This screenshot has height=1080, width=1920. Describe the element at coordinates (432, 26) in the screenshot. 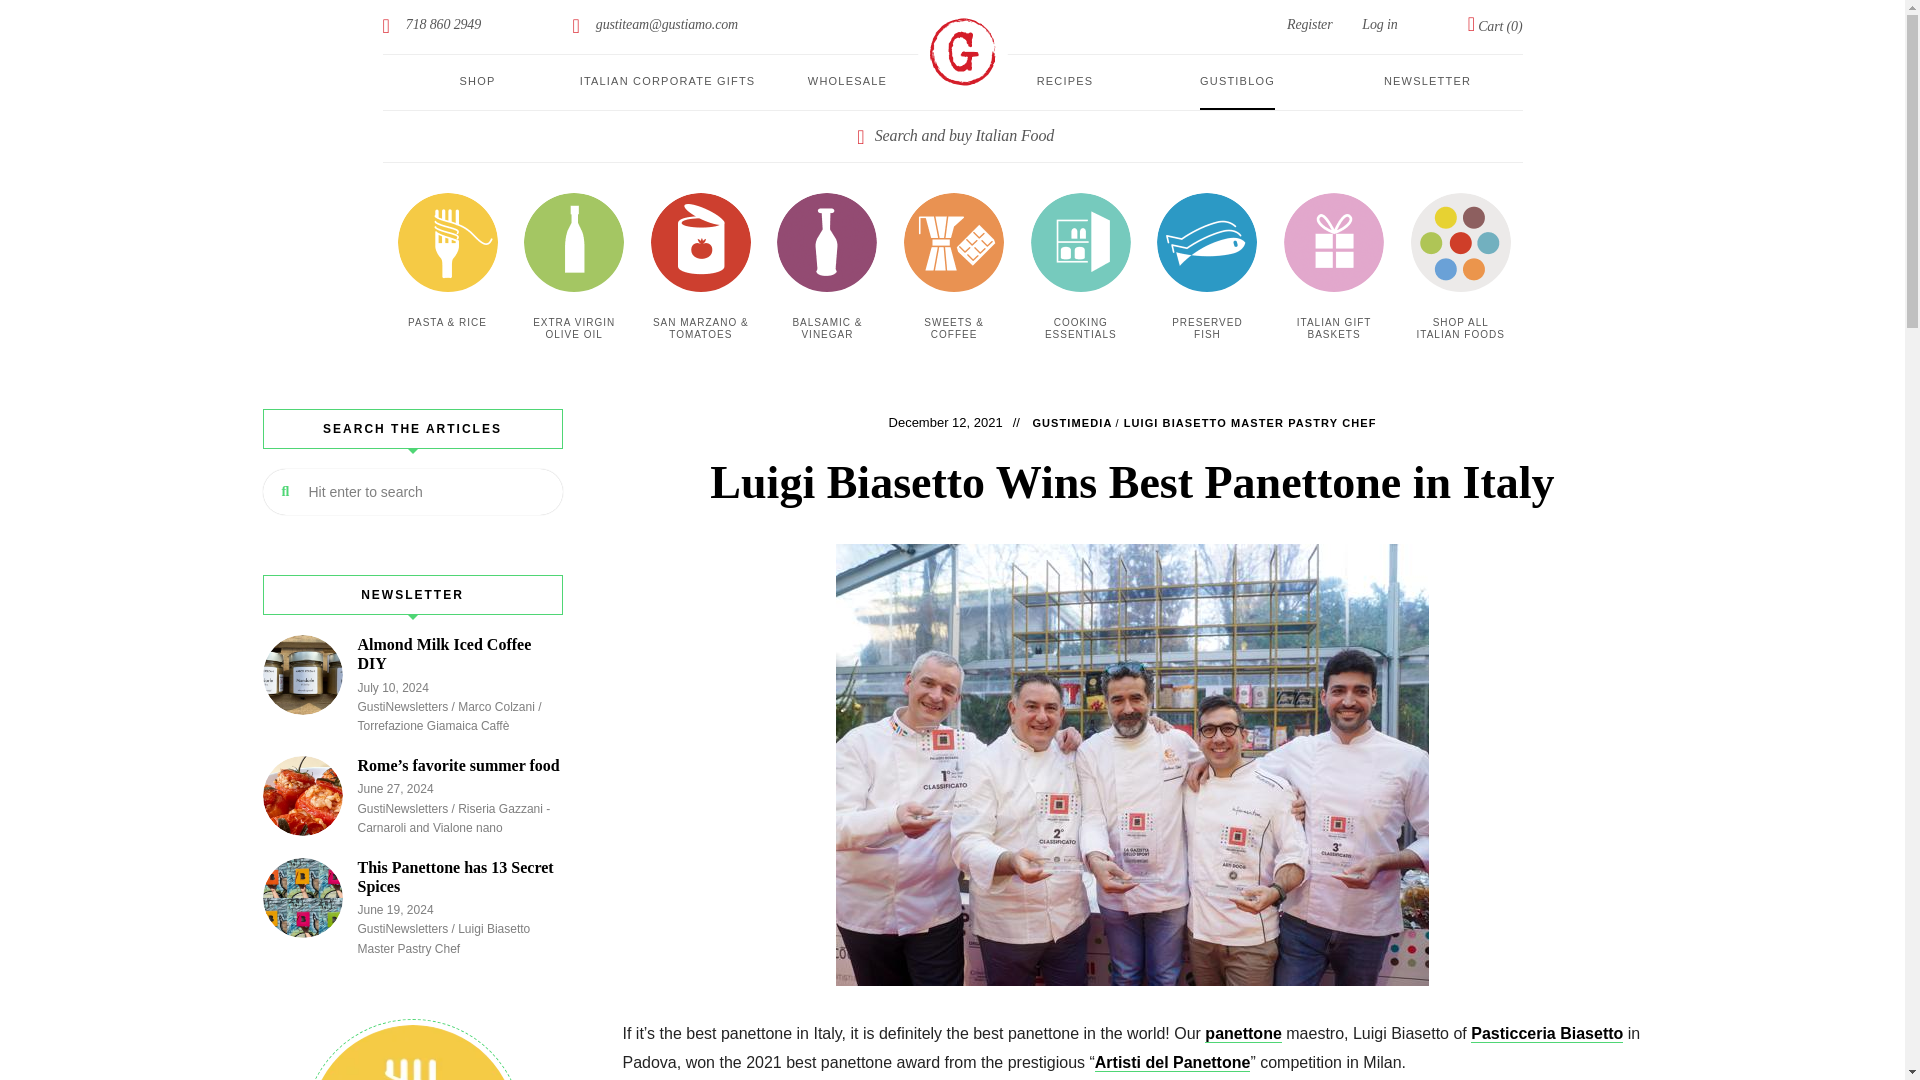

I see `718 860 2949` at that location.